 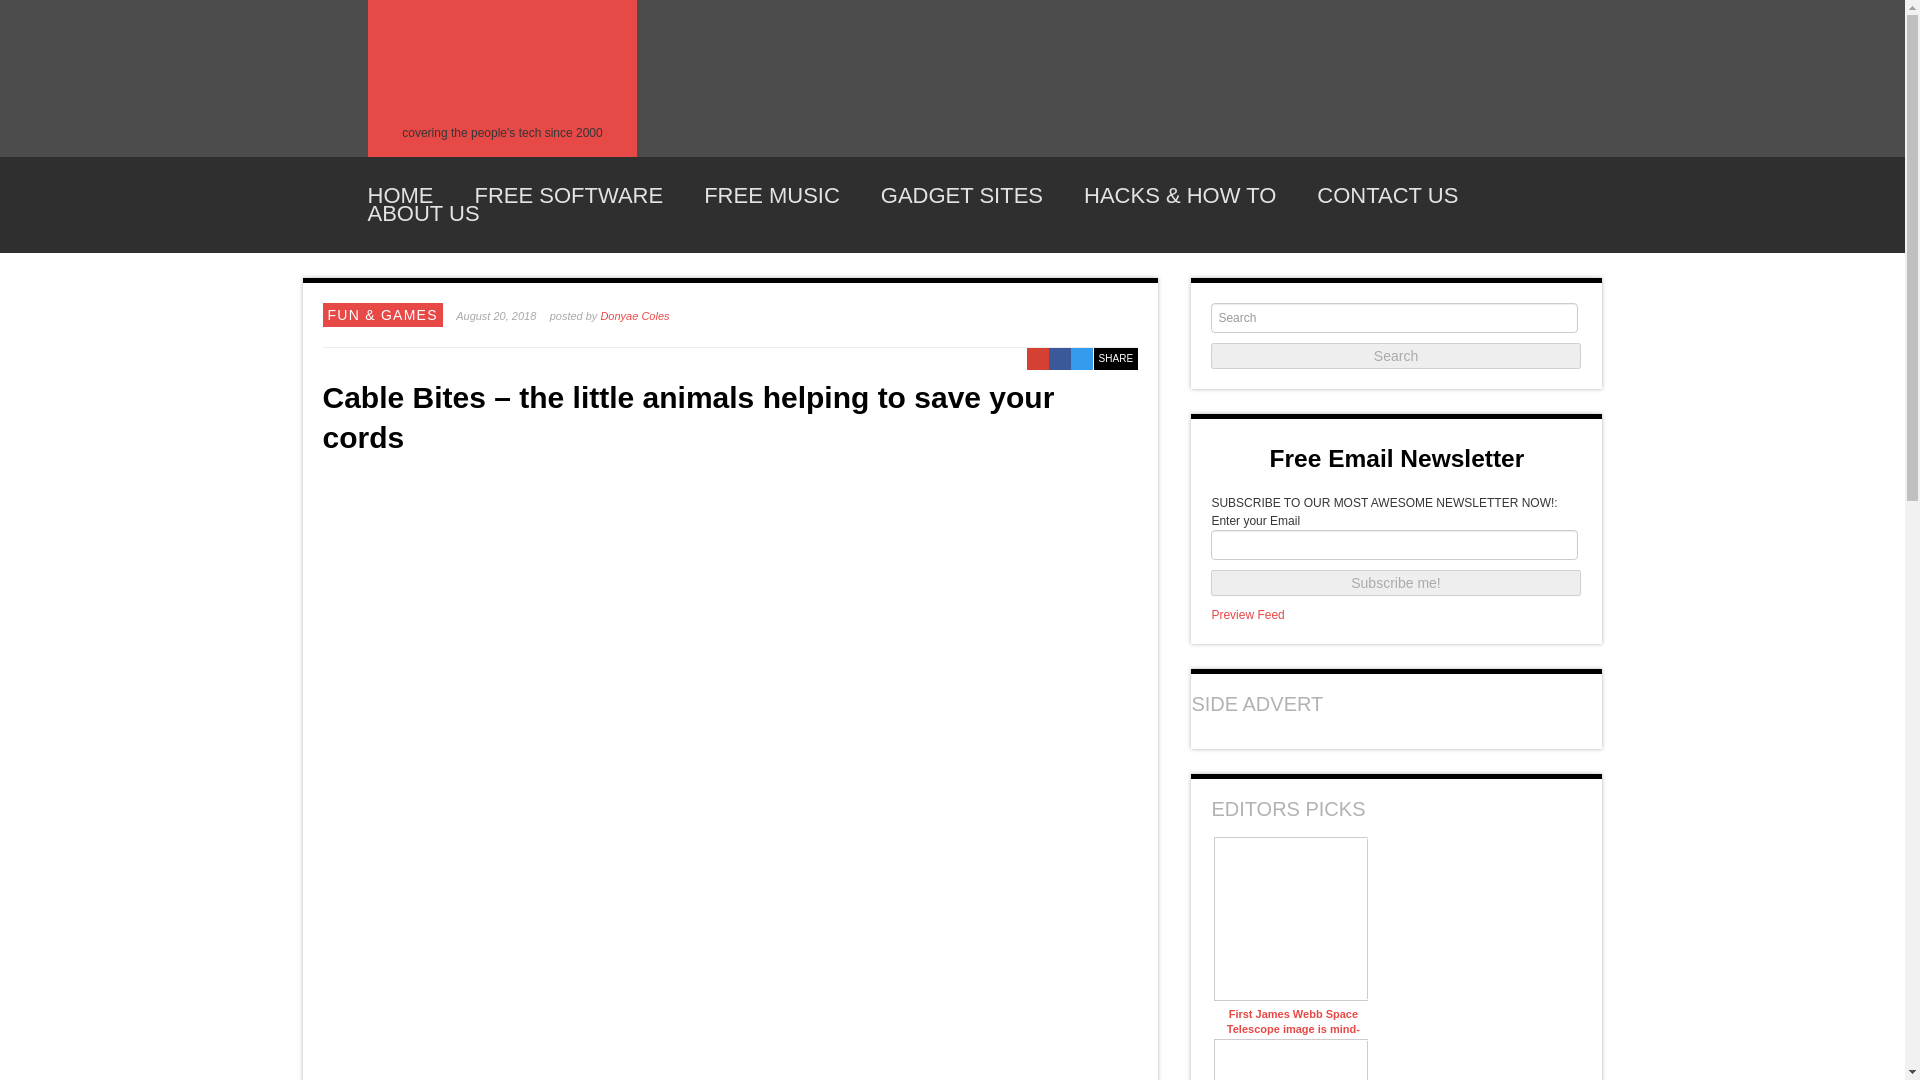 I want to click on Subscribe me!, so click(x=1396, y=583).